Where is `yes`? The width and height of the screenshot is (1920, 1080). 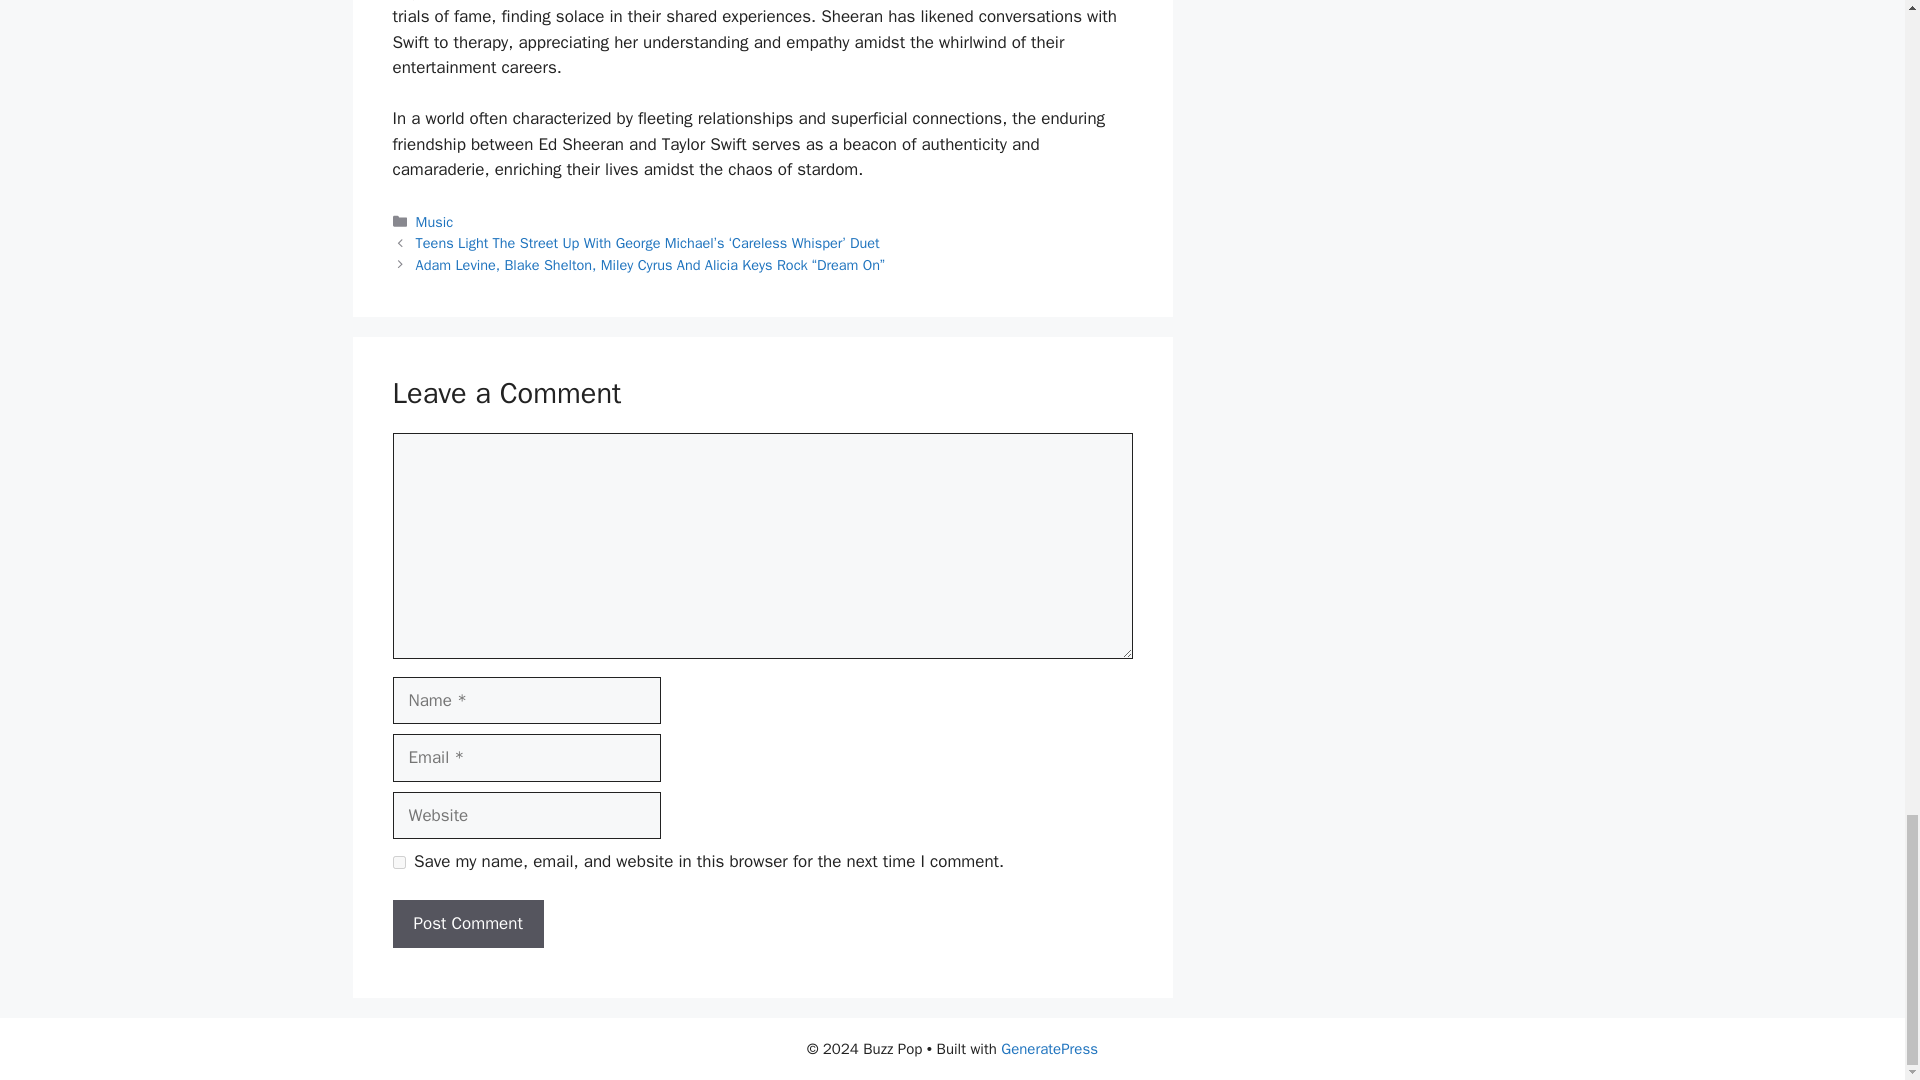 yes is located at coordinates (398, 862).